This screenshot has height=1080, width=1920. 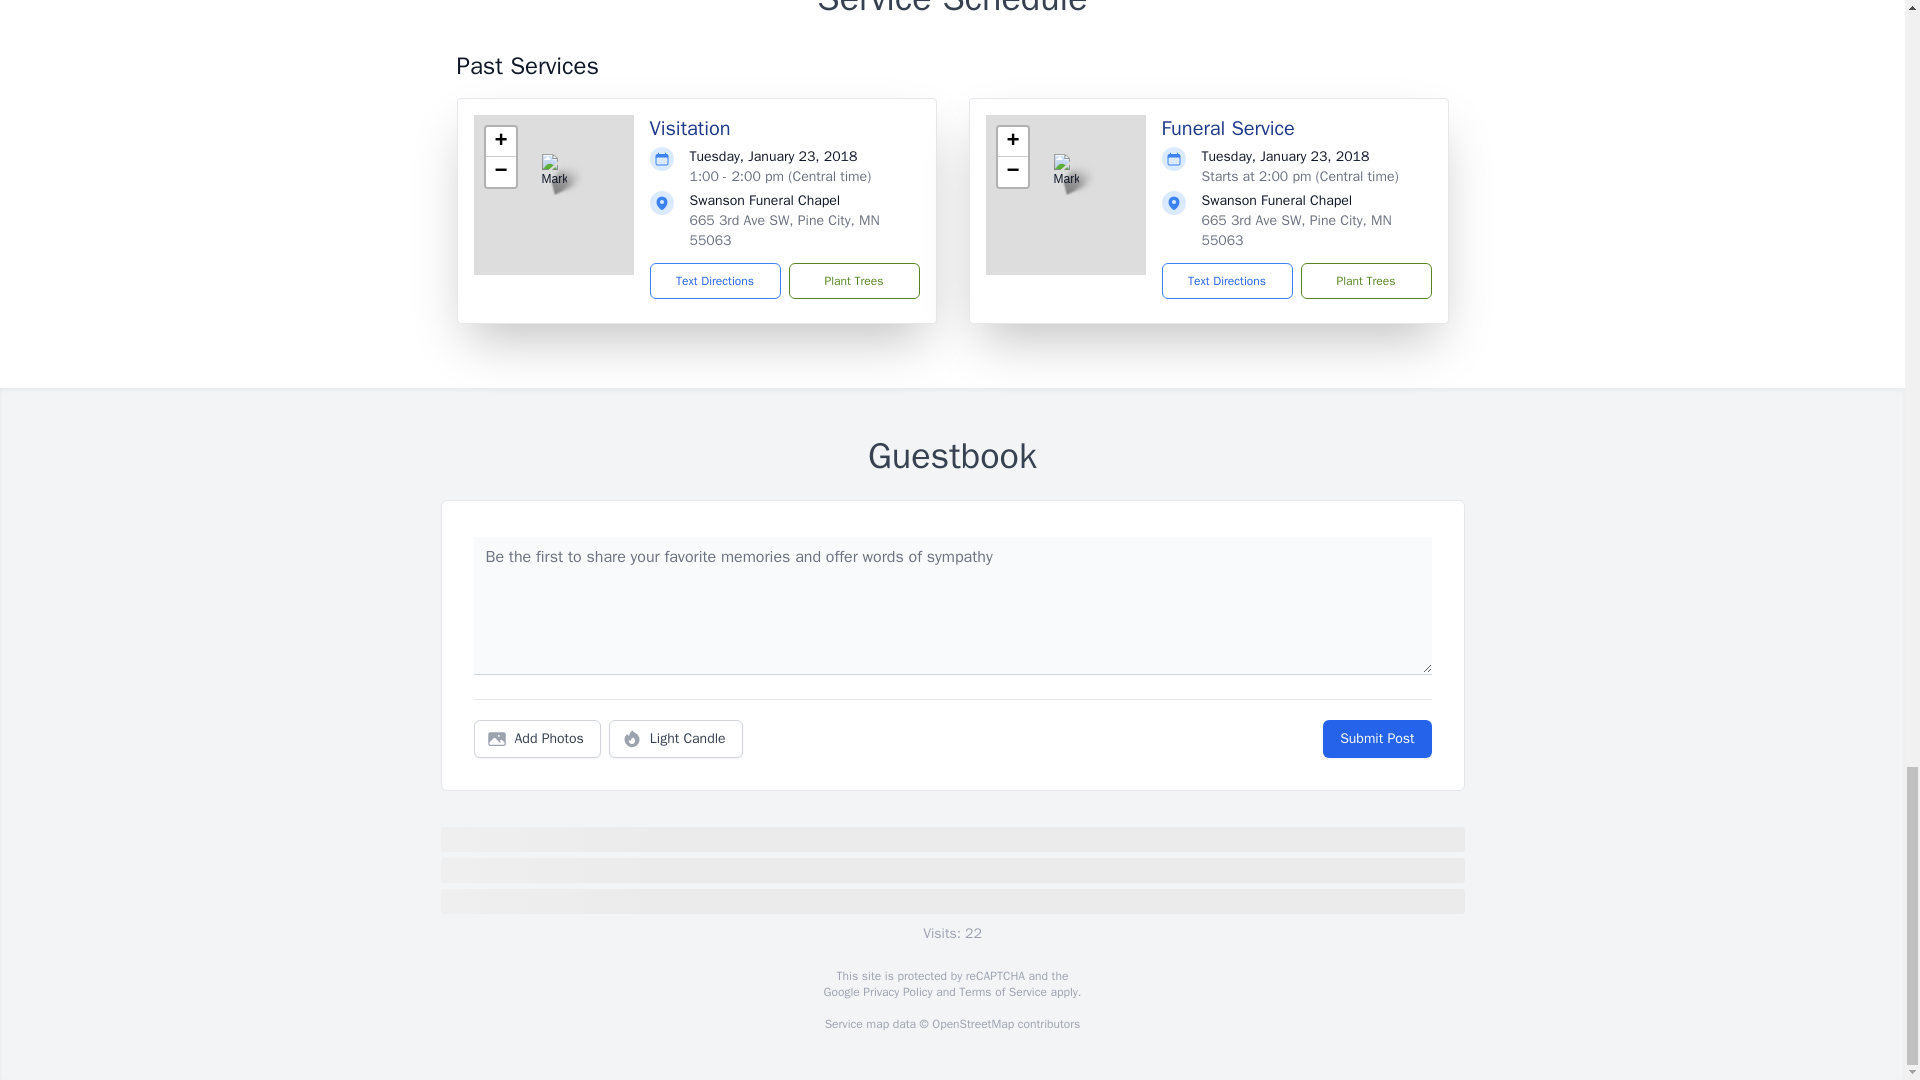 I want to click on Zoom in, so click(x=500, y=142).